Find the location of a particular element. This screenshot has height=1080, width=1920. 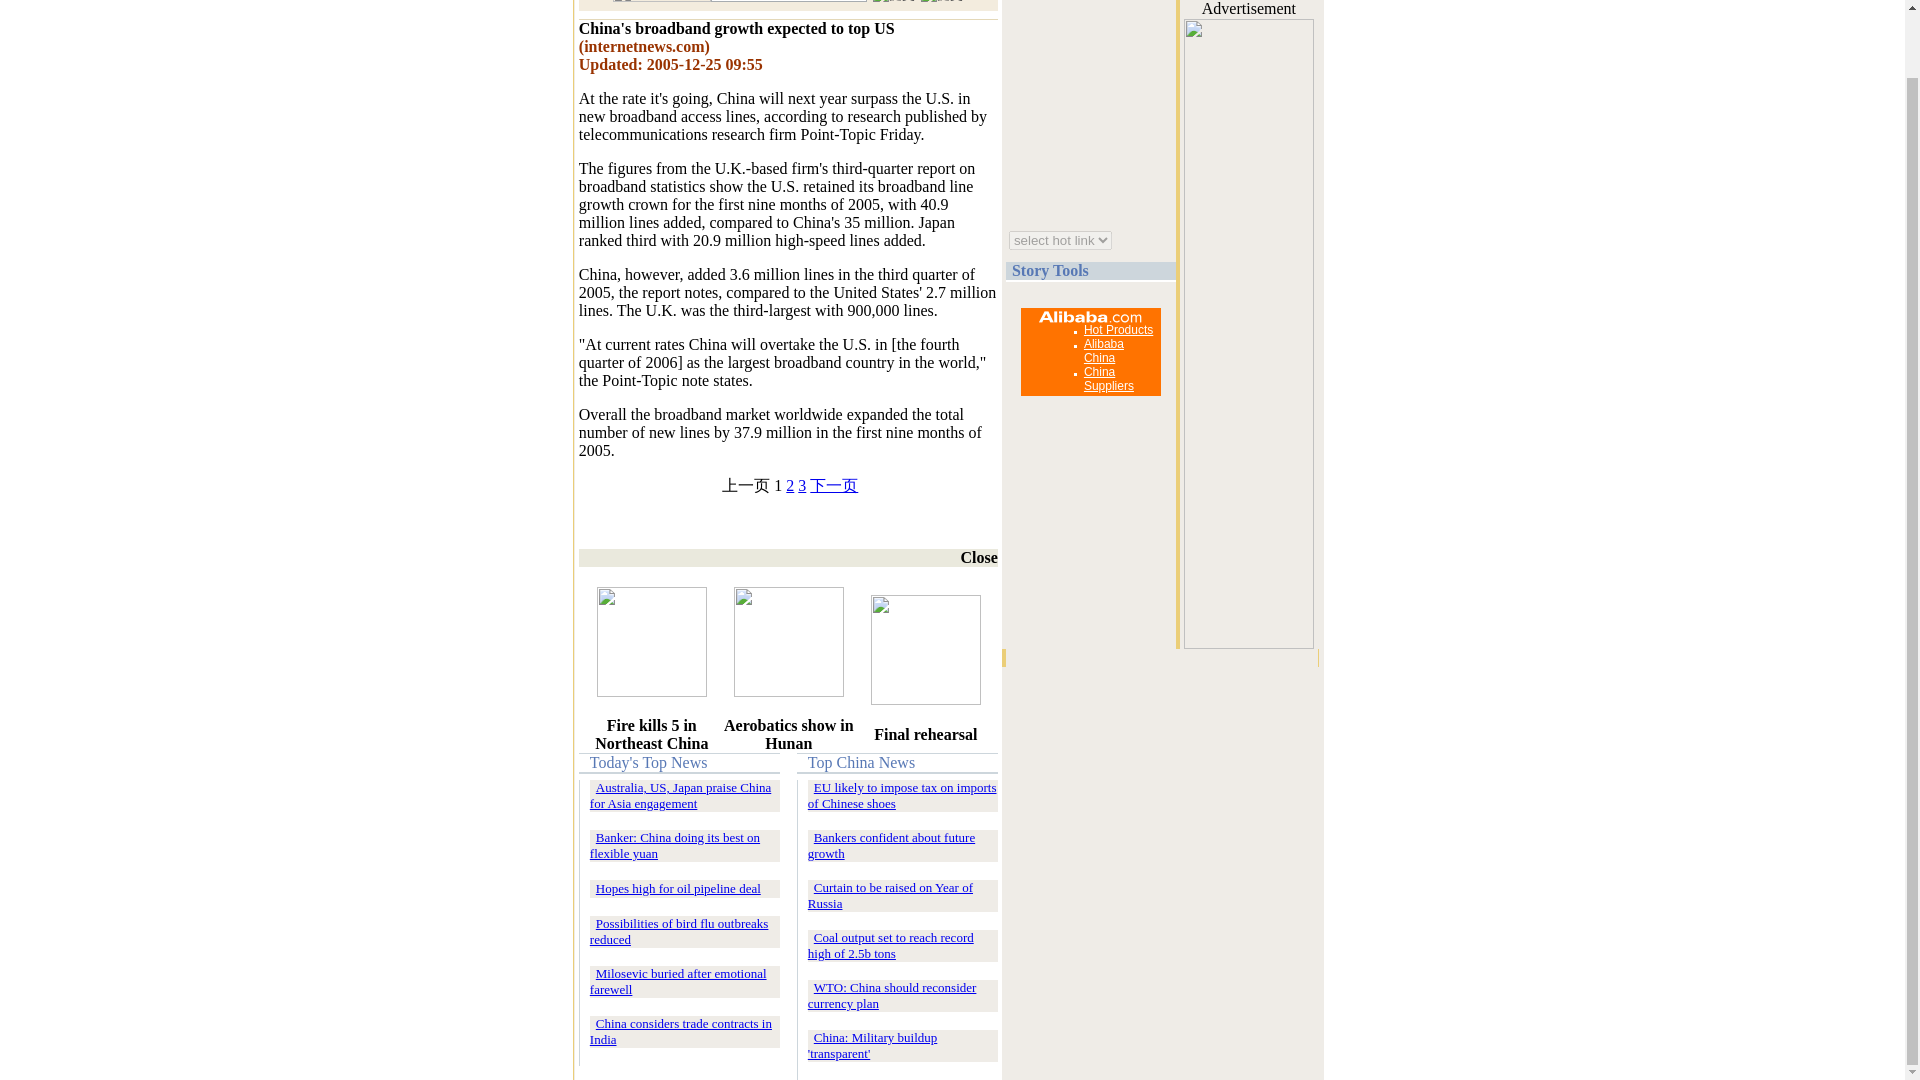

Curtain to be raised on Year of Russia is located at coordinates (890, 896).